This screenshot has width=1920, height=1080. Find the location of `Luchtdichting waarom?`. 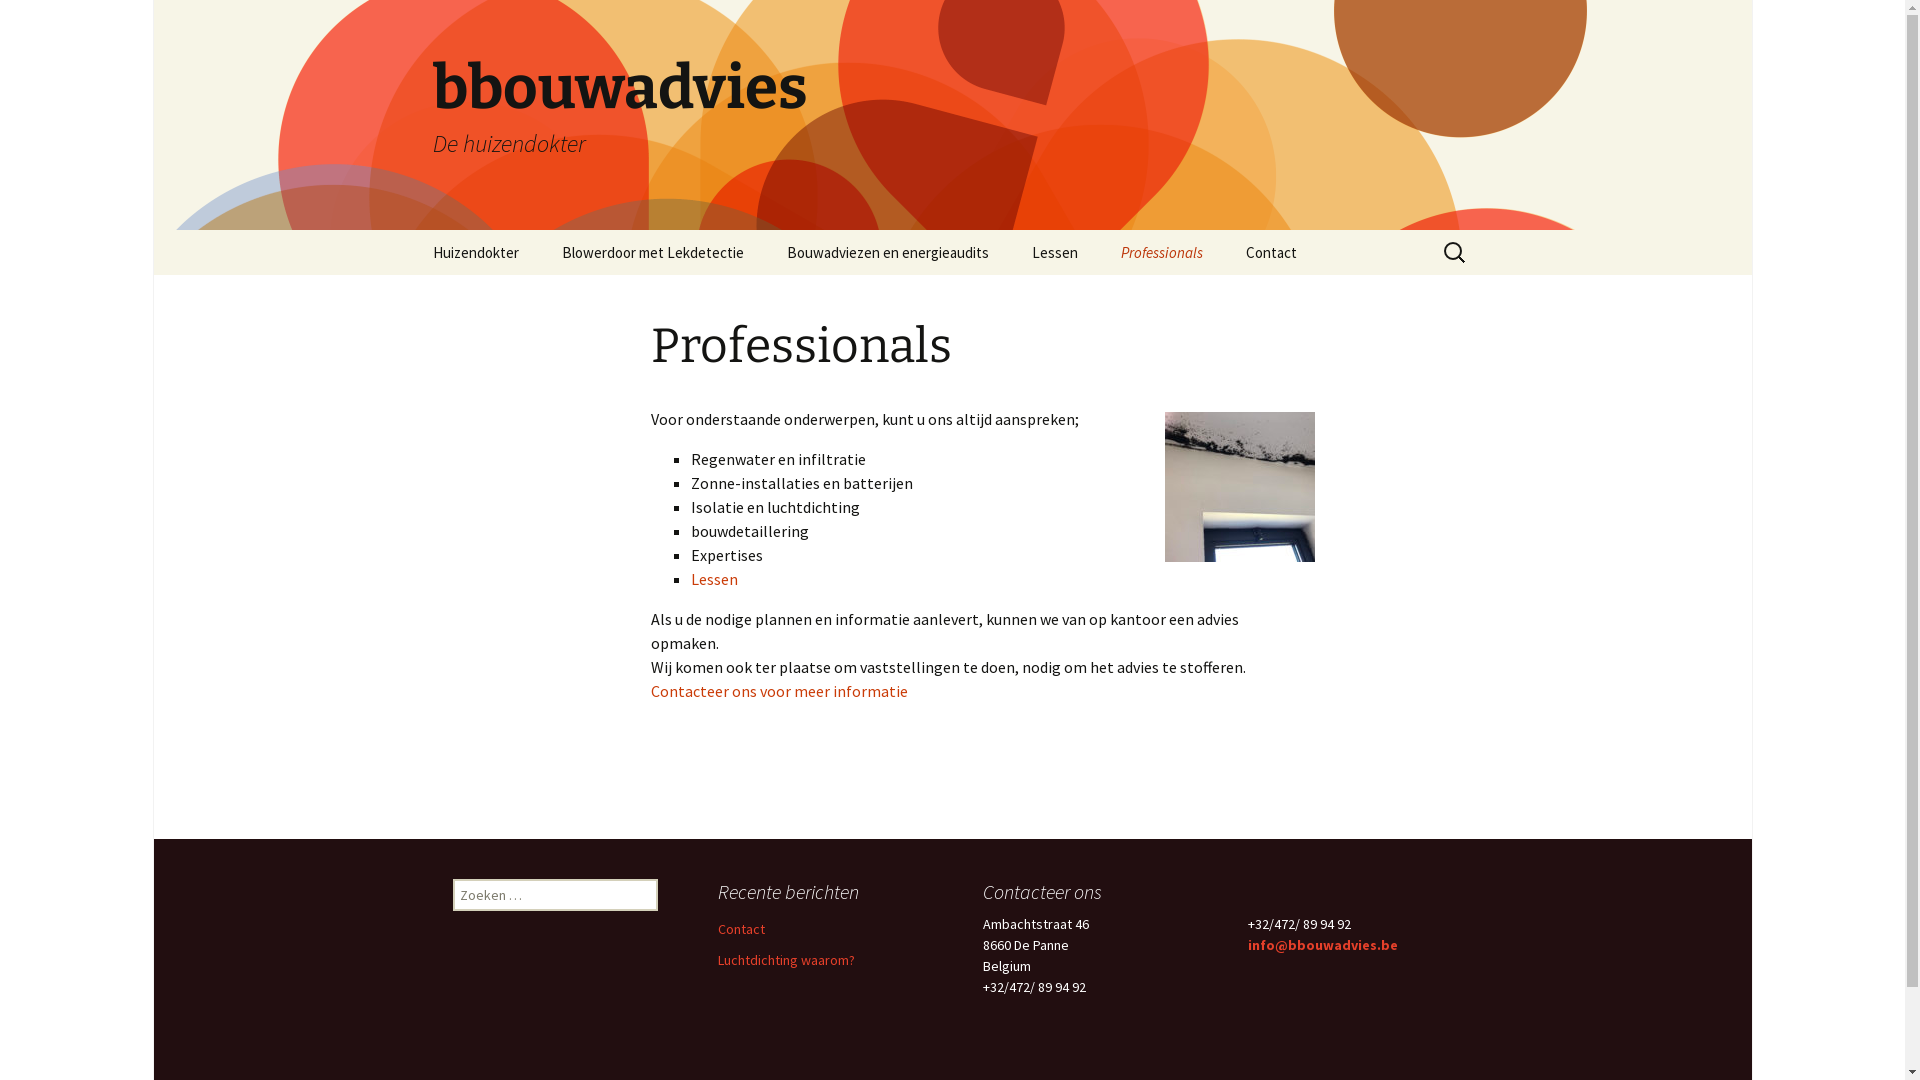

Luchtdichting waarom? is located at coordinates (786, 960).